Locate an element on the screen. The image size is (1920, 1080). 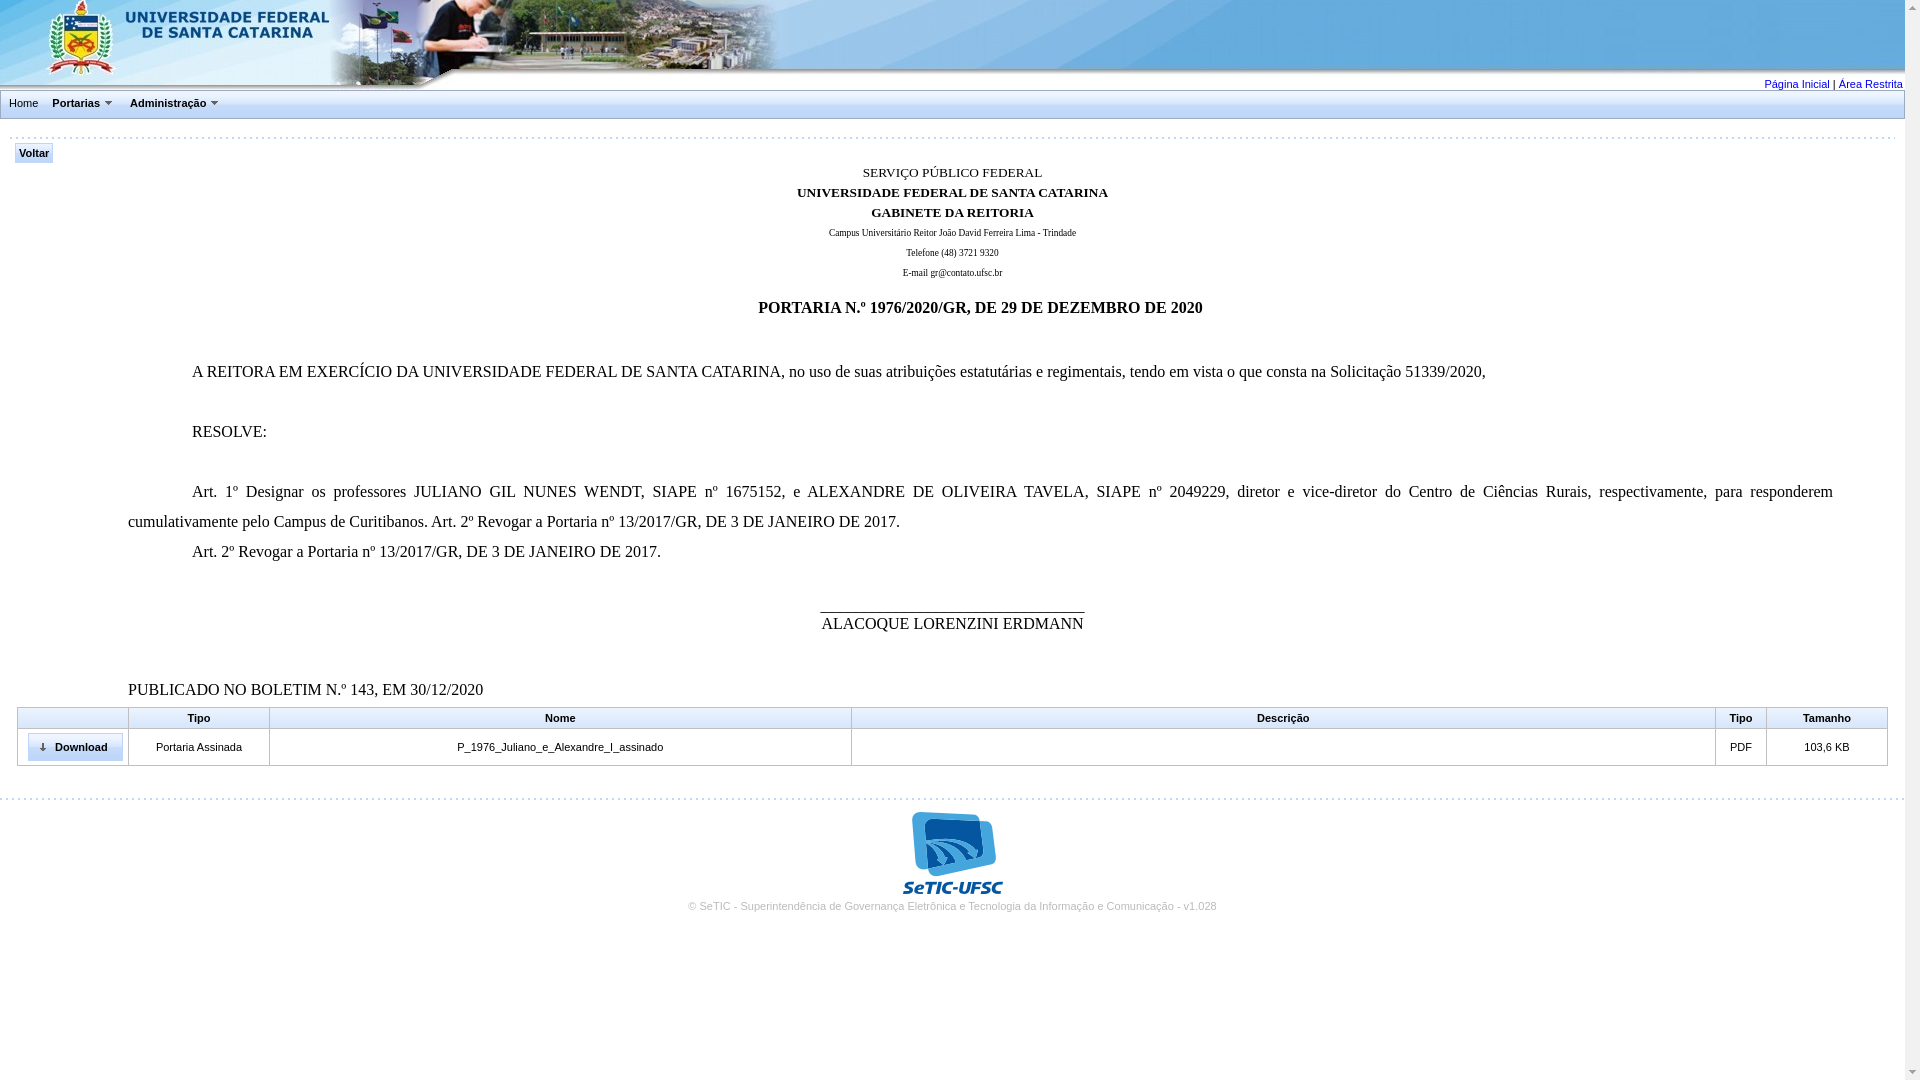
Voltar is located at coordinates (34, 153).